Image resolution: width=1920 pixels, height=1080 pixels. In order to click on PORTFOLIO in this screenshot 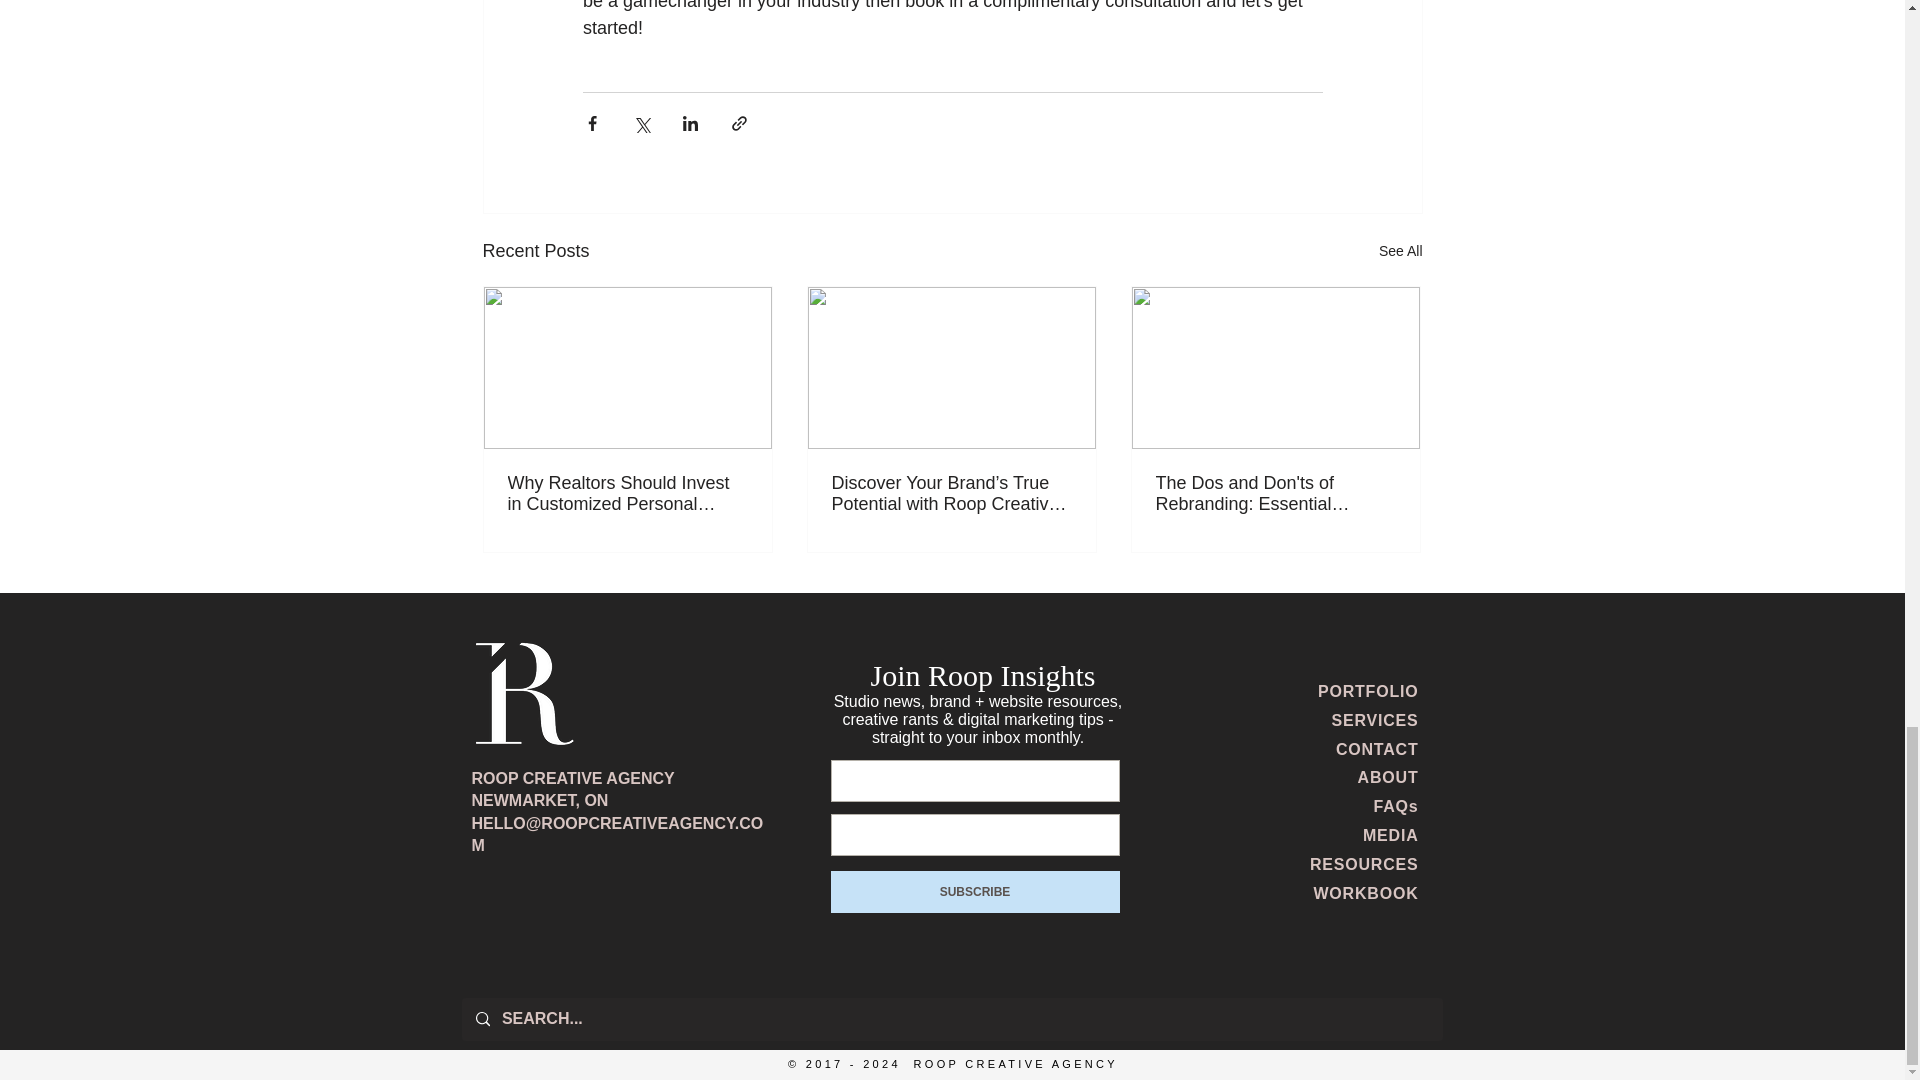, I will do `click(1368, 690)`.